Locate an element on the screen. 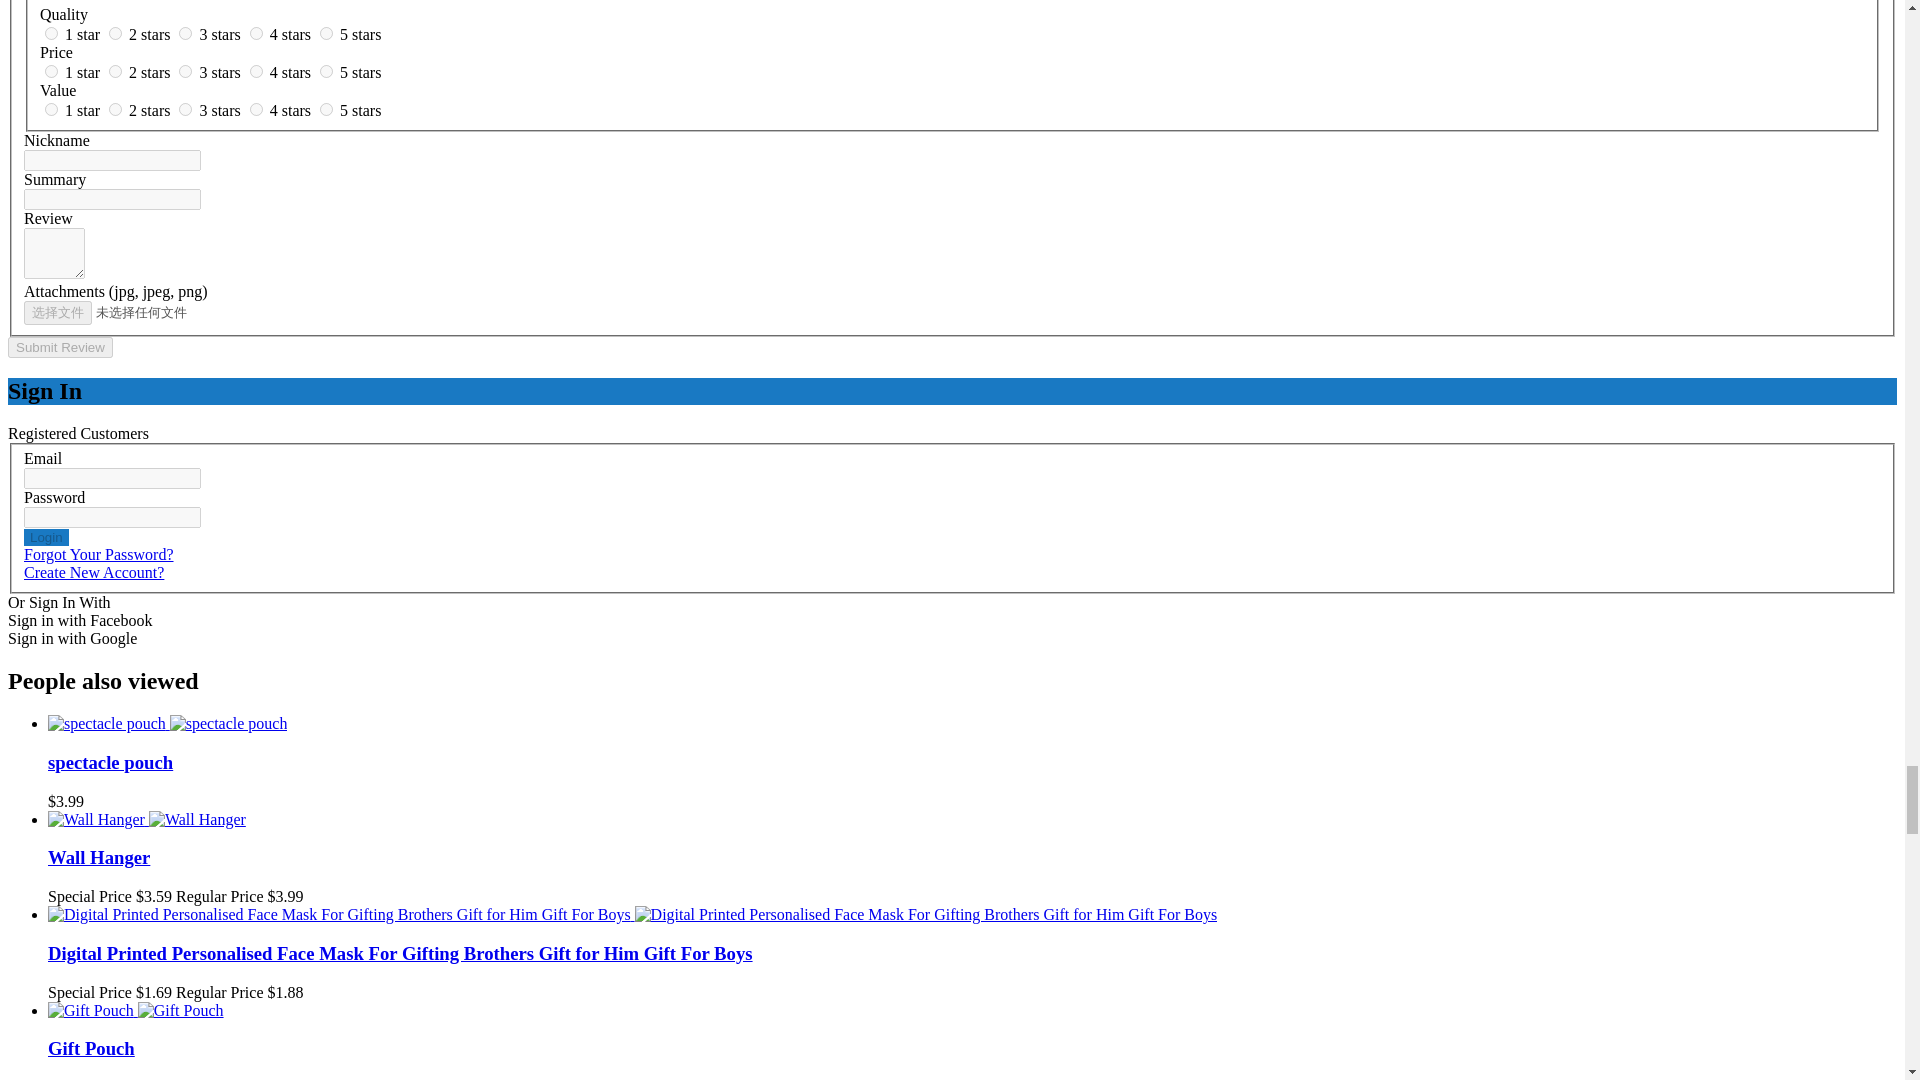  2 is located at coordinates (116, 33).